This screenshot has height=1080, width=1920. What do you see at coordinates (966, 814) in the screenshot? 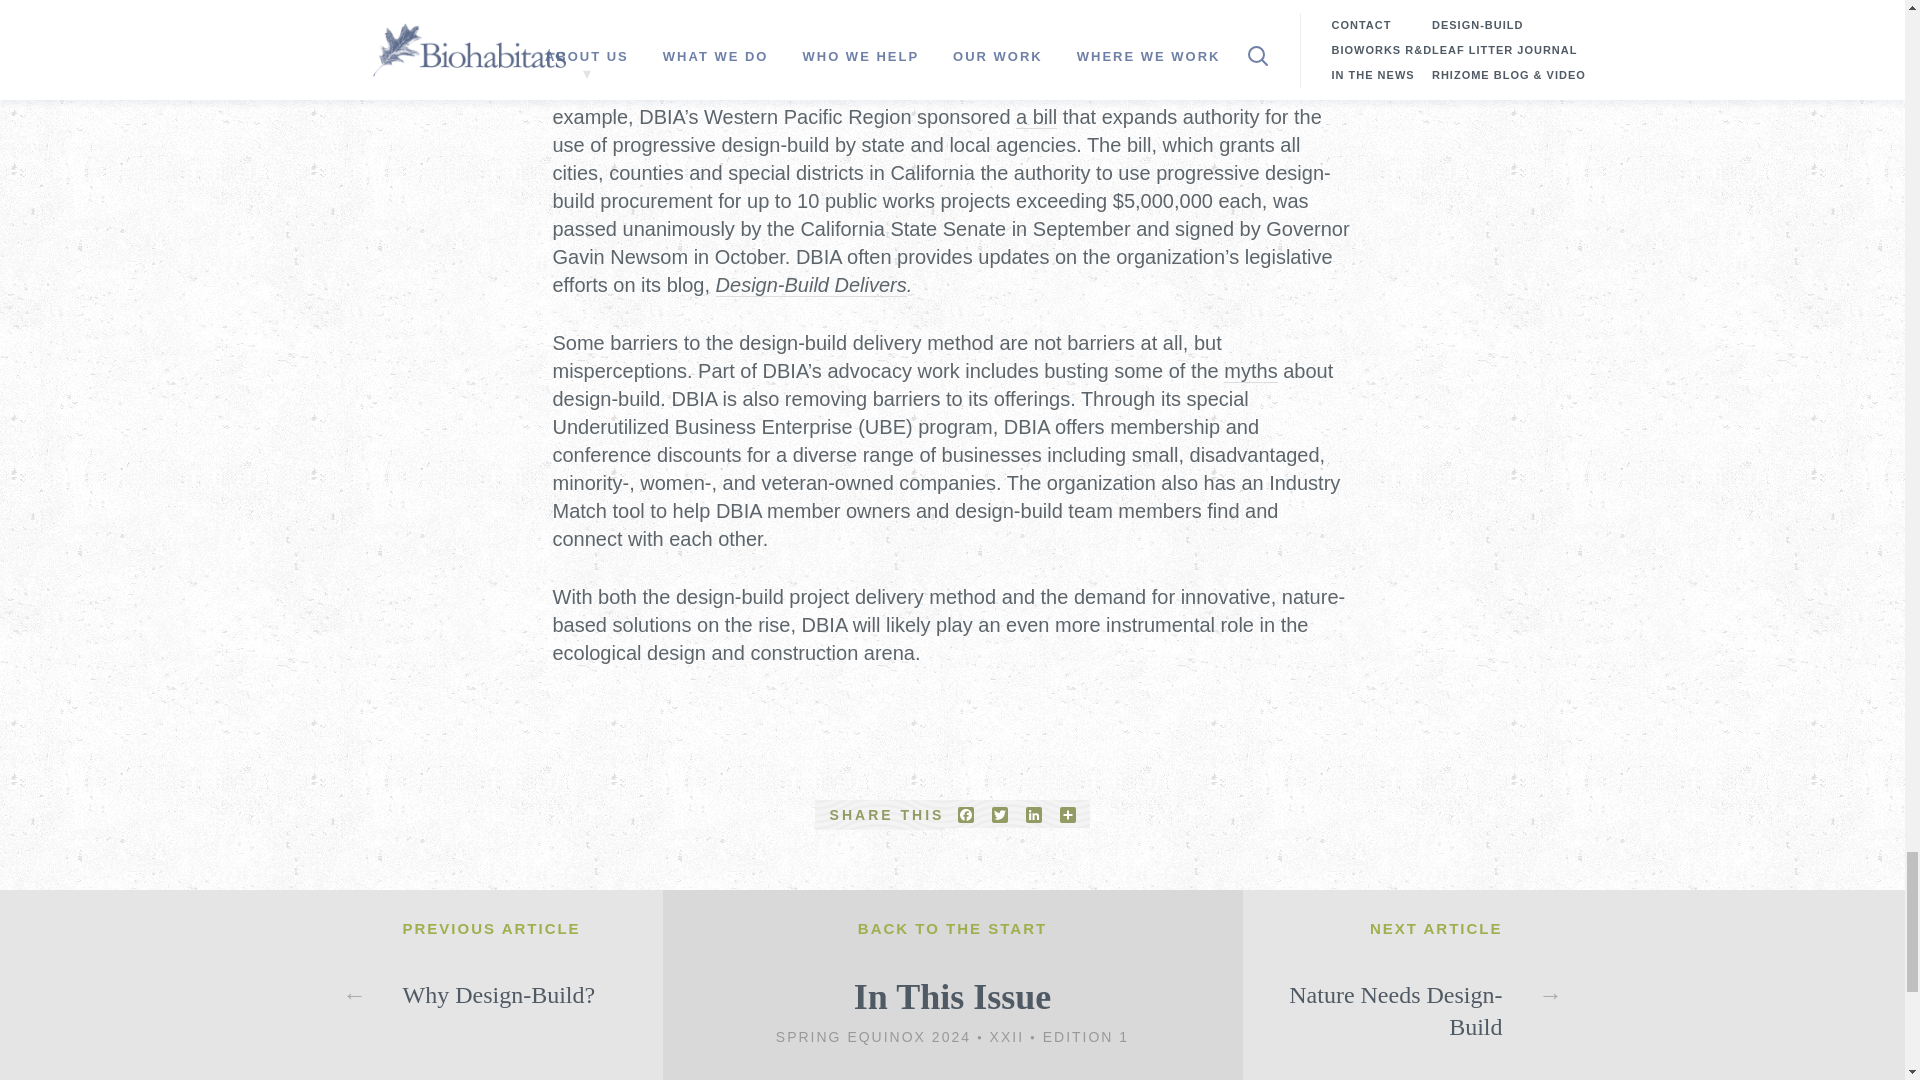
I see `Facebook` at bounding box center [966, 814].